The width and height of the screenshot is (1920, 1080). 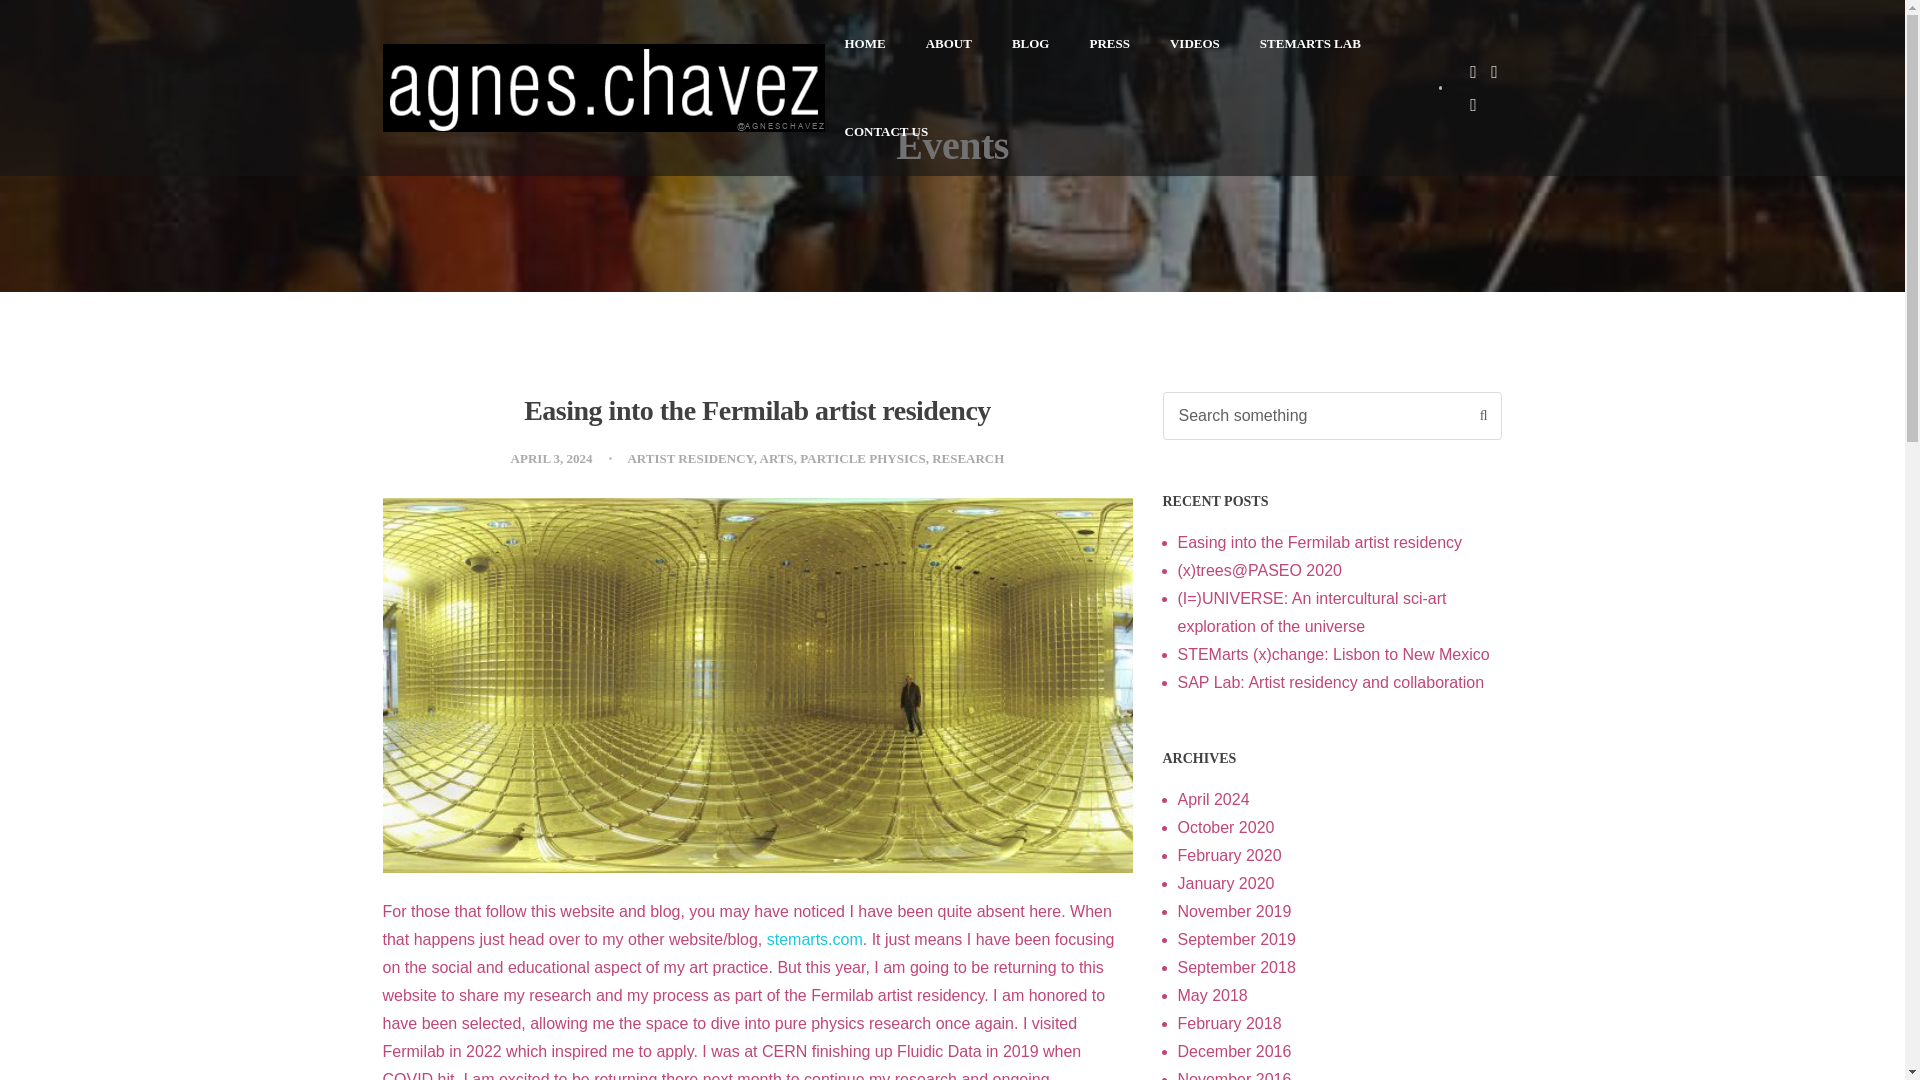 I want to click on ARTS, so click(x=777, y=458).